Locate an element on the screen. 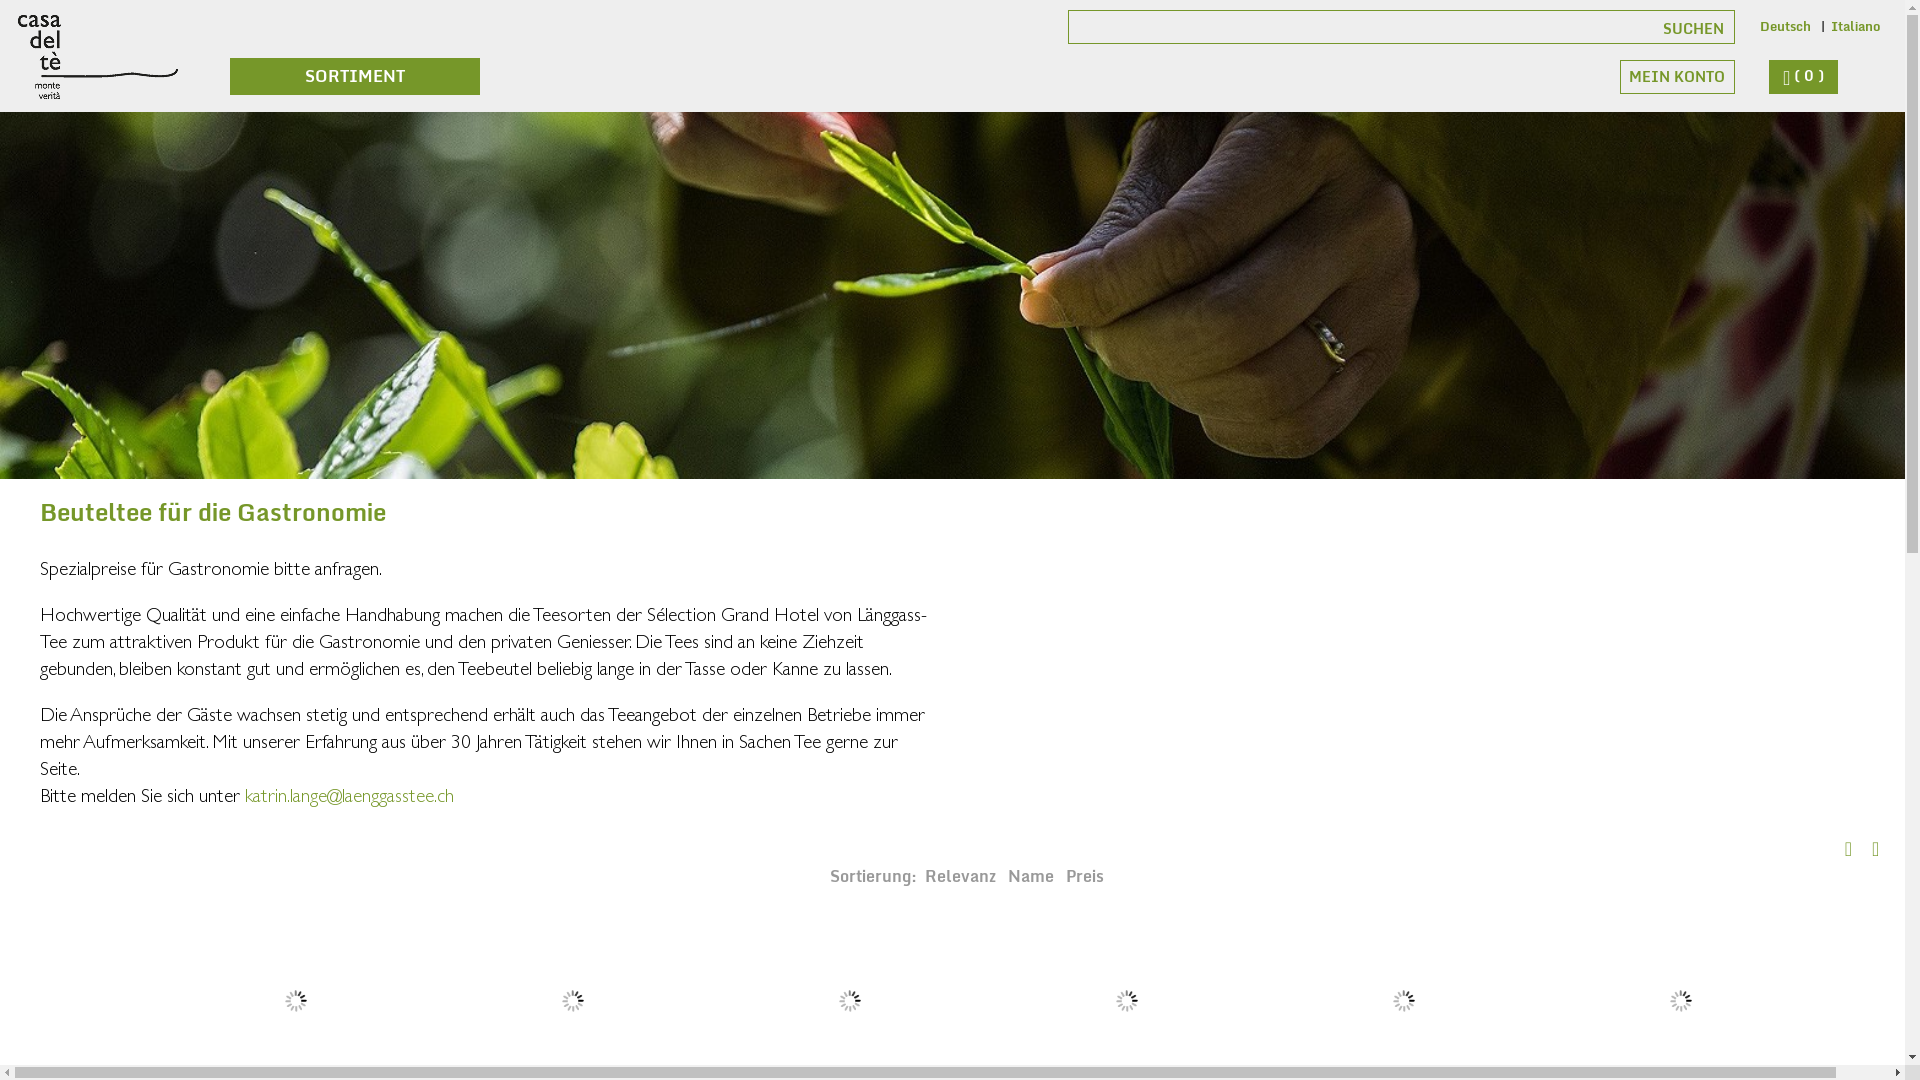 This screenshot has width=1920, height=1080. katrin.lange@laenggasstee.ch is located at coordinates (349, 795).